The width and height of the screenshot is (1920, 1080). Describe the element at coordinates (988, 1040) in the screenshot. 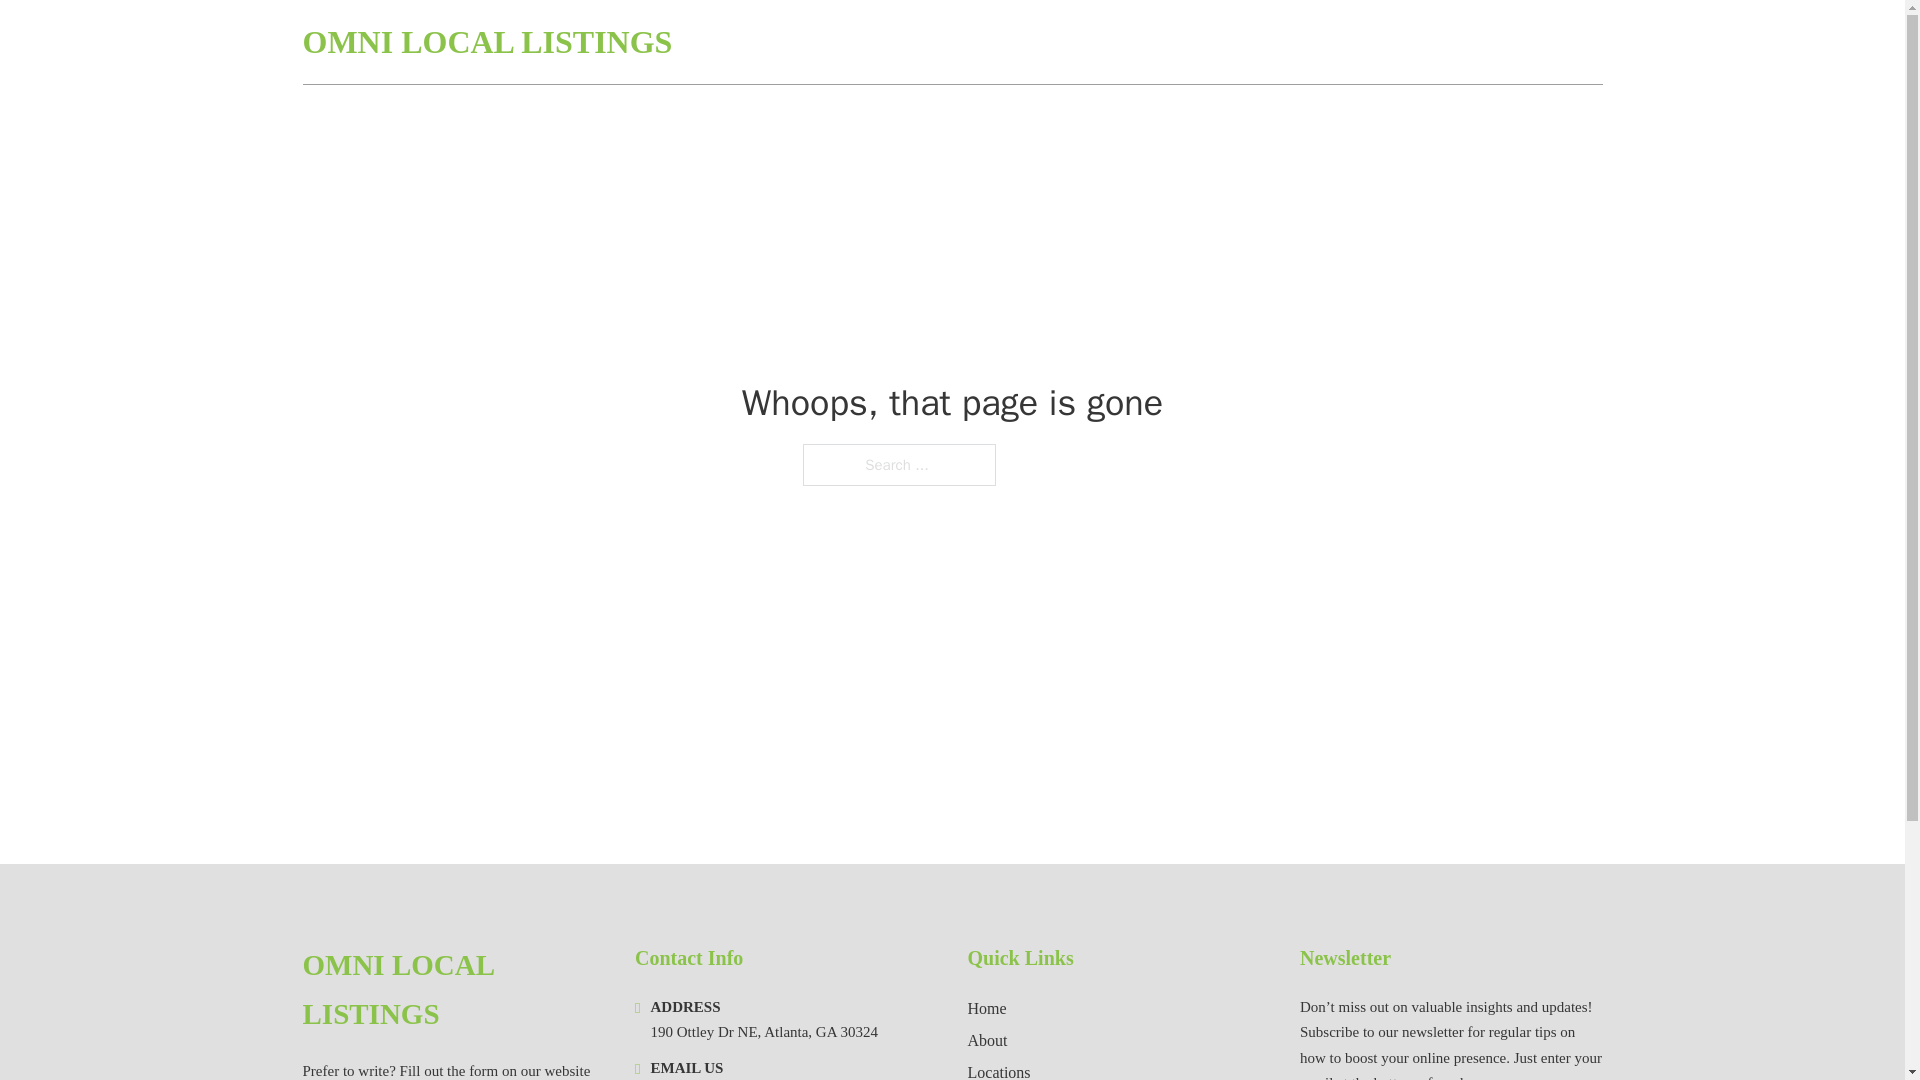

I see `About` at that location.